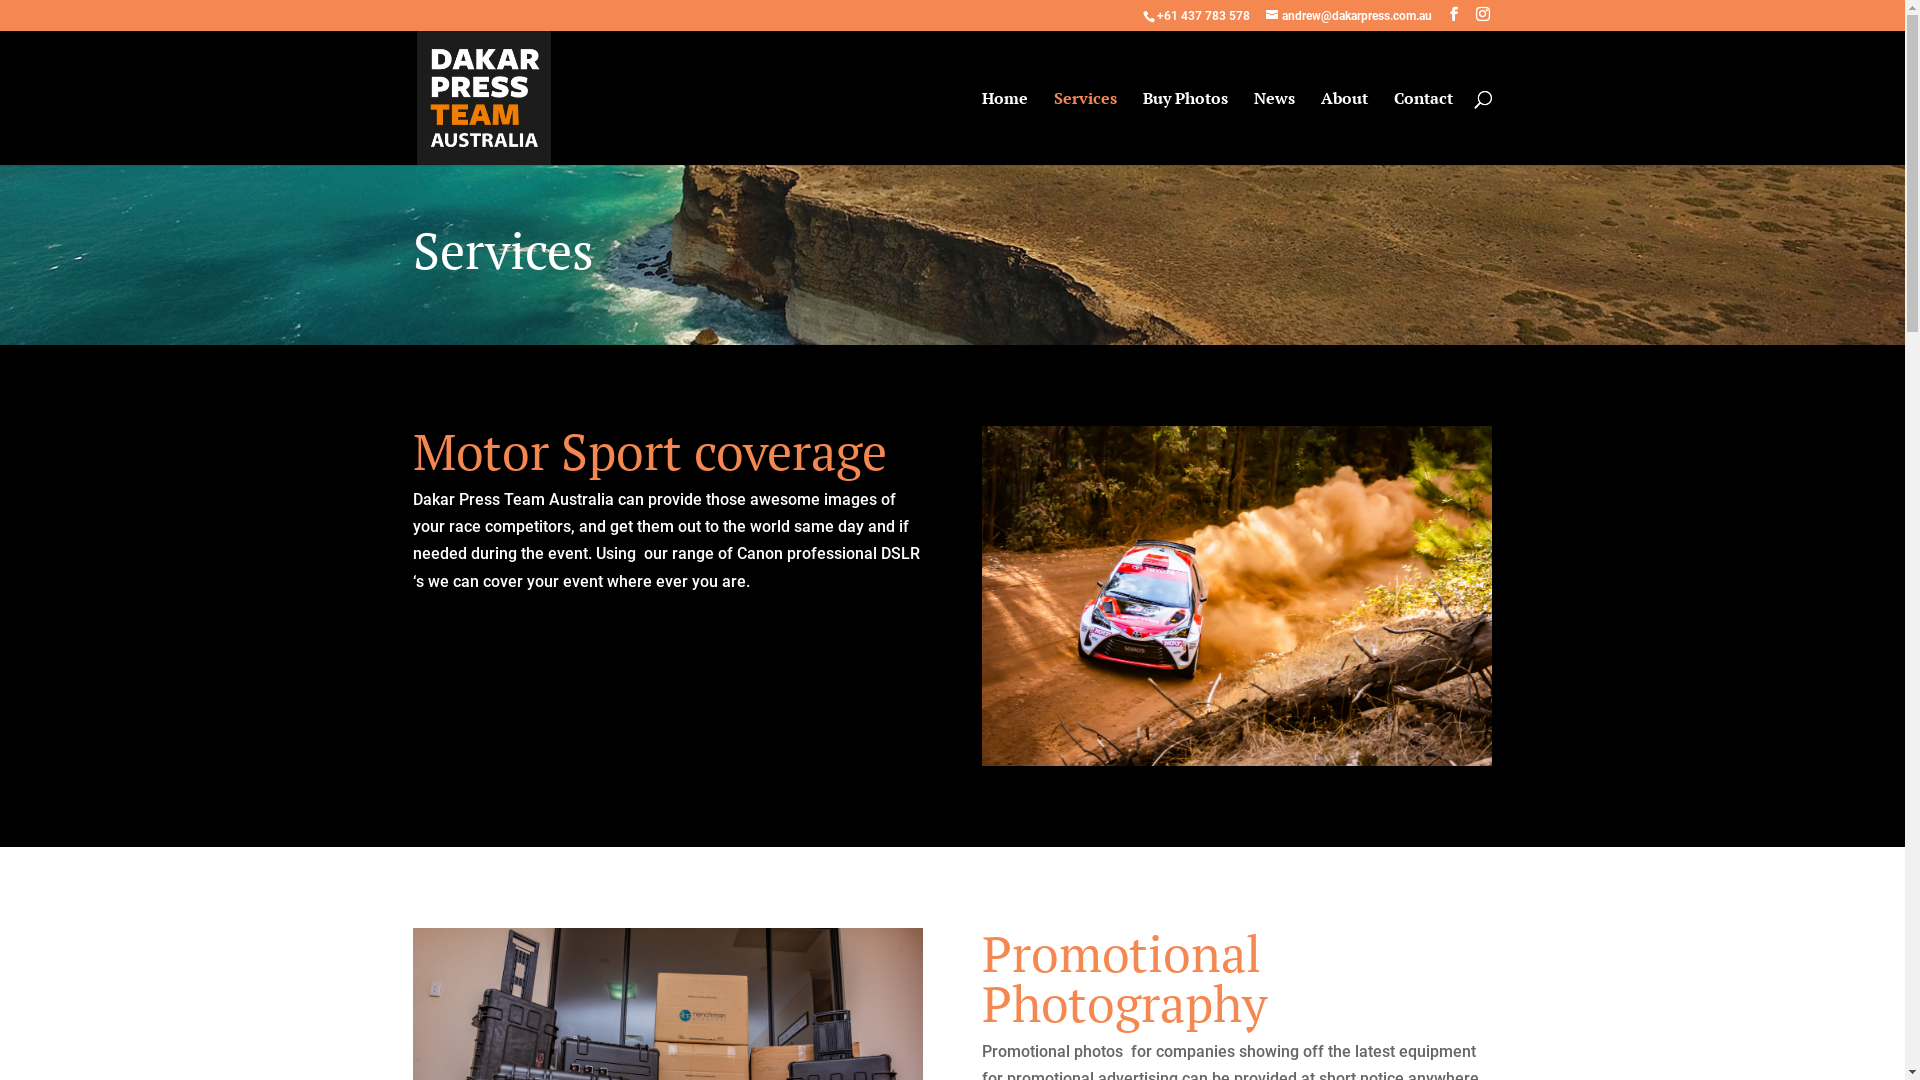  Describe the element at coordinates (1237, 596) in the screenshot. I see `AEDX8714` at that location.